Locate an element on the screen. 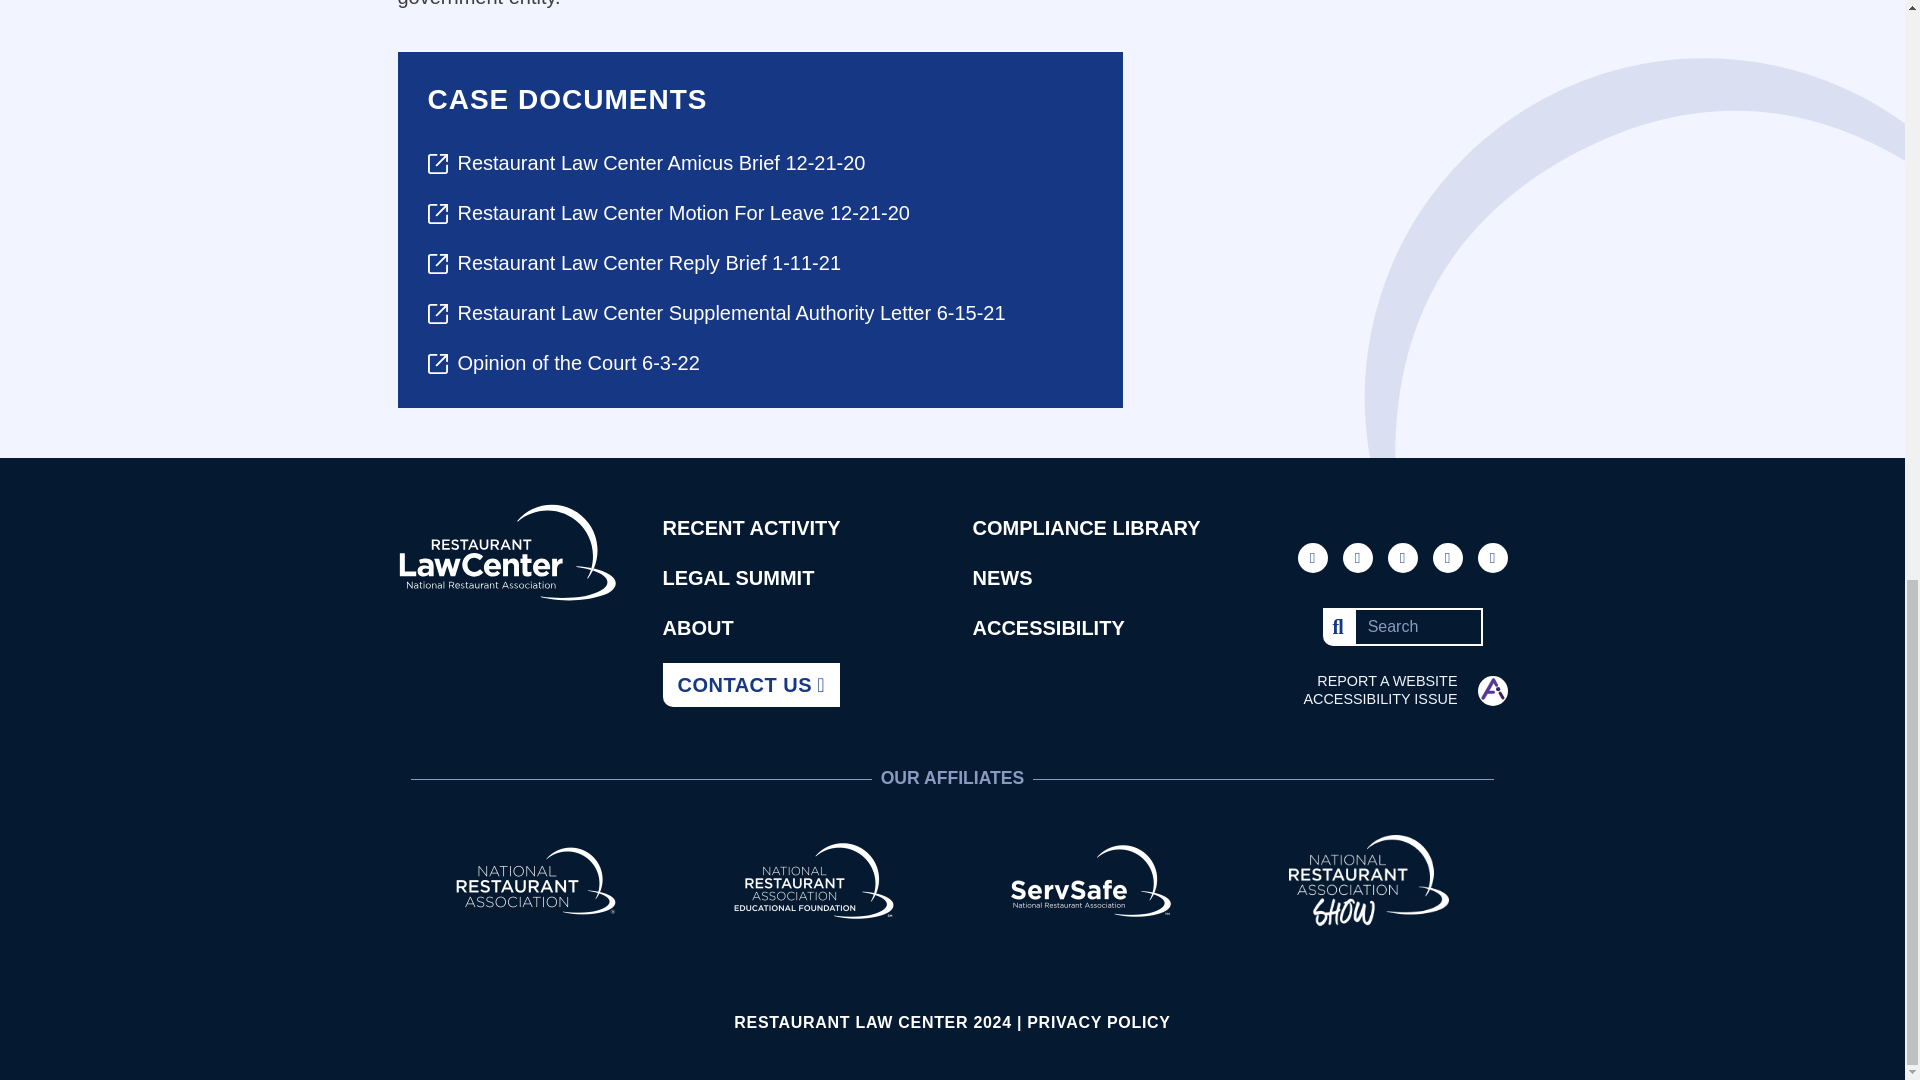 Image resolution: width=1920 pixels, height=1080 pixels. National Restaurant Association is located at coordinates (536, 878).